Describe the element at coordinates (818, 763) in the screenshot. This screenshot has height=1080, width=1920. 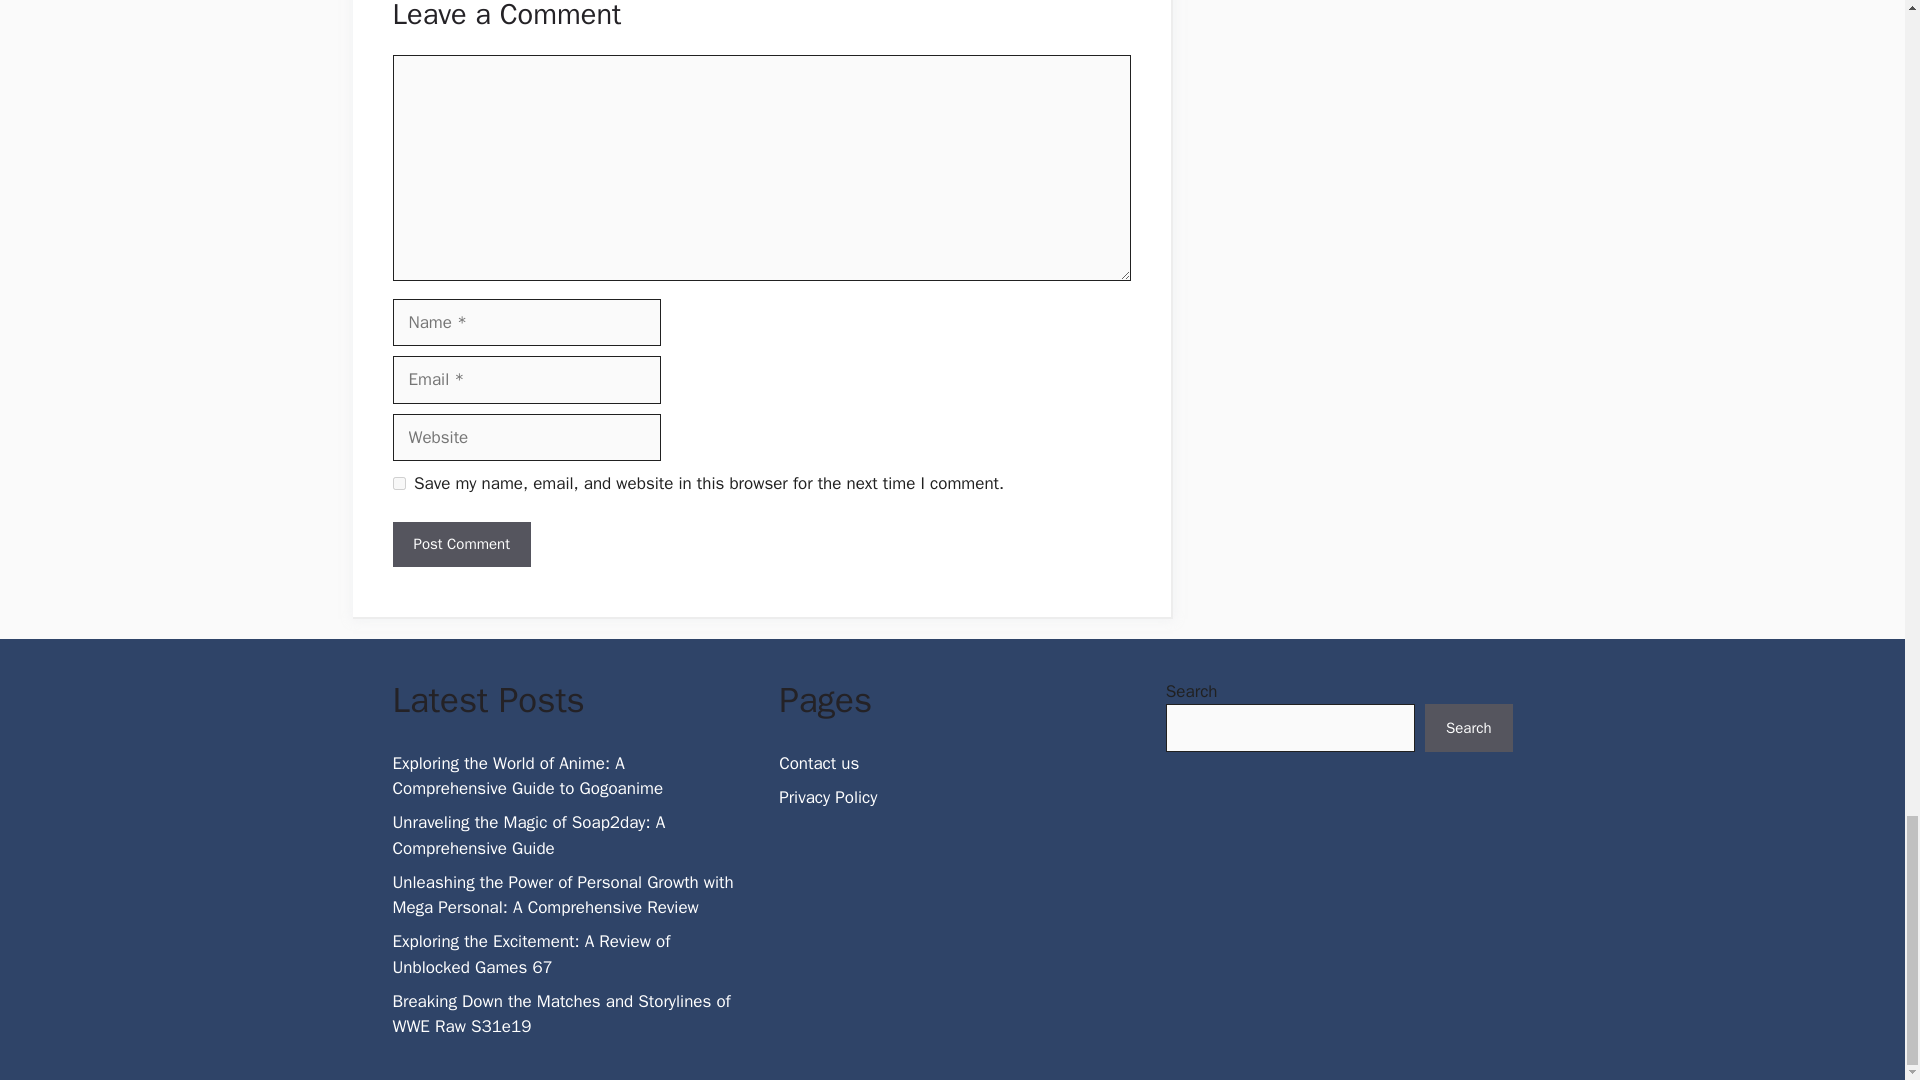
I see `Contact us` at that location.